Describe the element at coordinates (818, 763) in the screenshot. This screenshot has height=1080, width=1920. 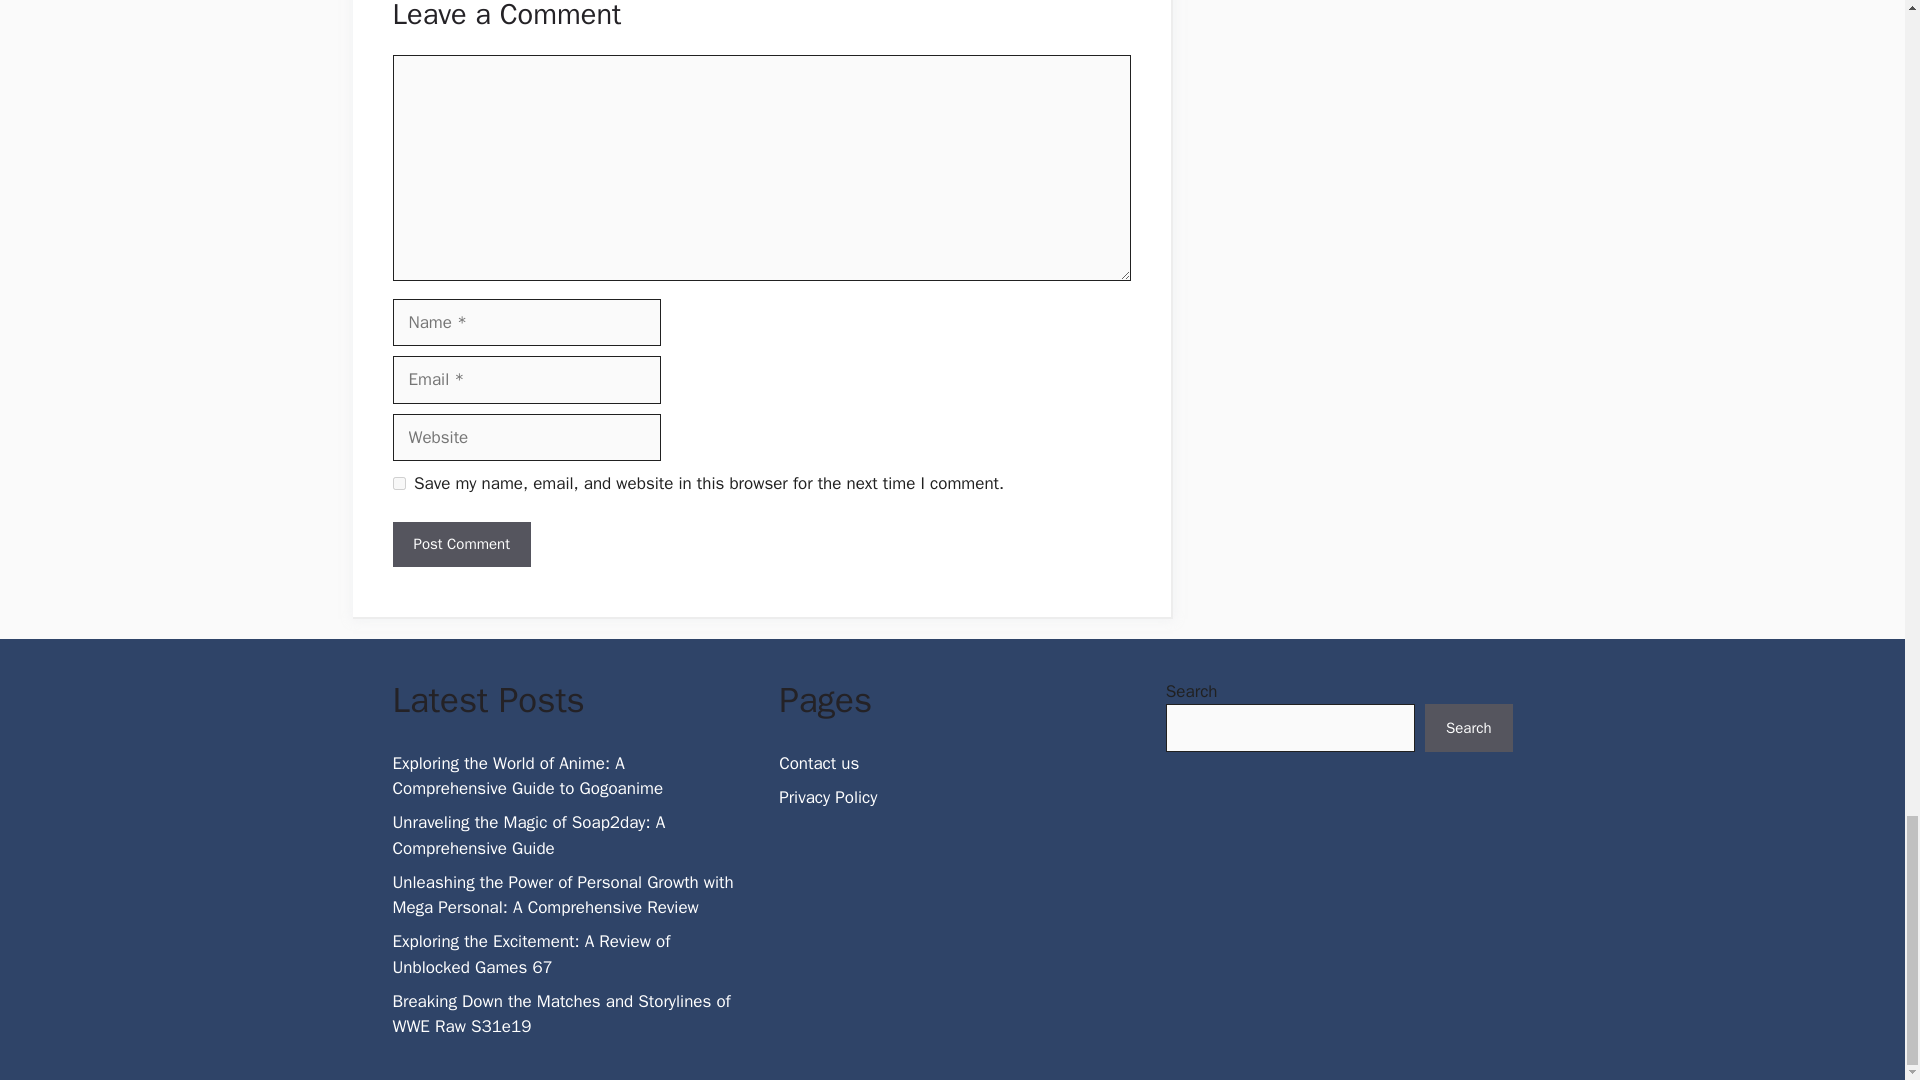
I see `Contact us` at that location.